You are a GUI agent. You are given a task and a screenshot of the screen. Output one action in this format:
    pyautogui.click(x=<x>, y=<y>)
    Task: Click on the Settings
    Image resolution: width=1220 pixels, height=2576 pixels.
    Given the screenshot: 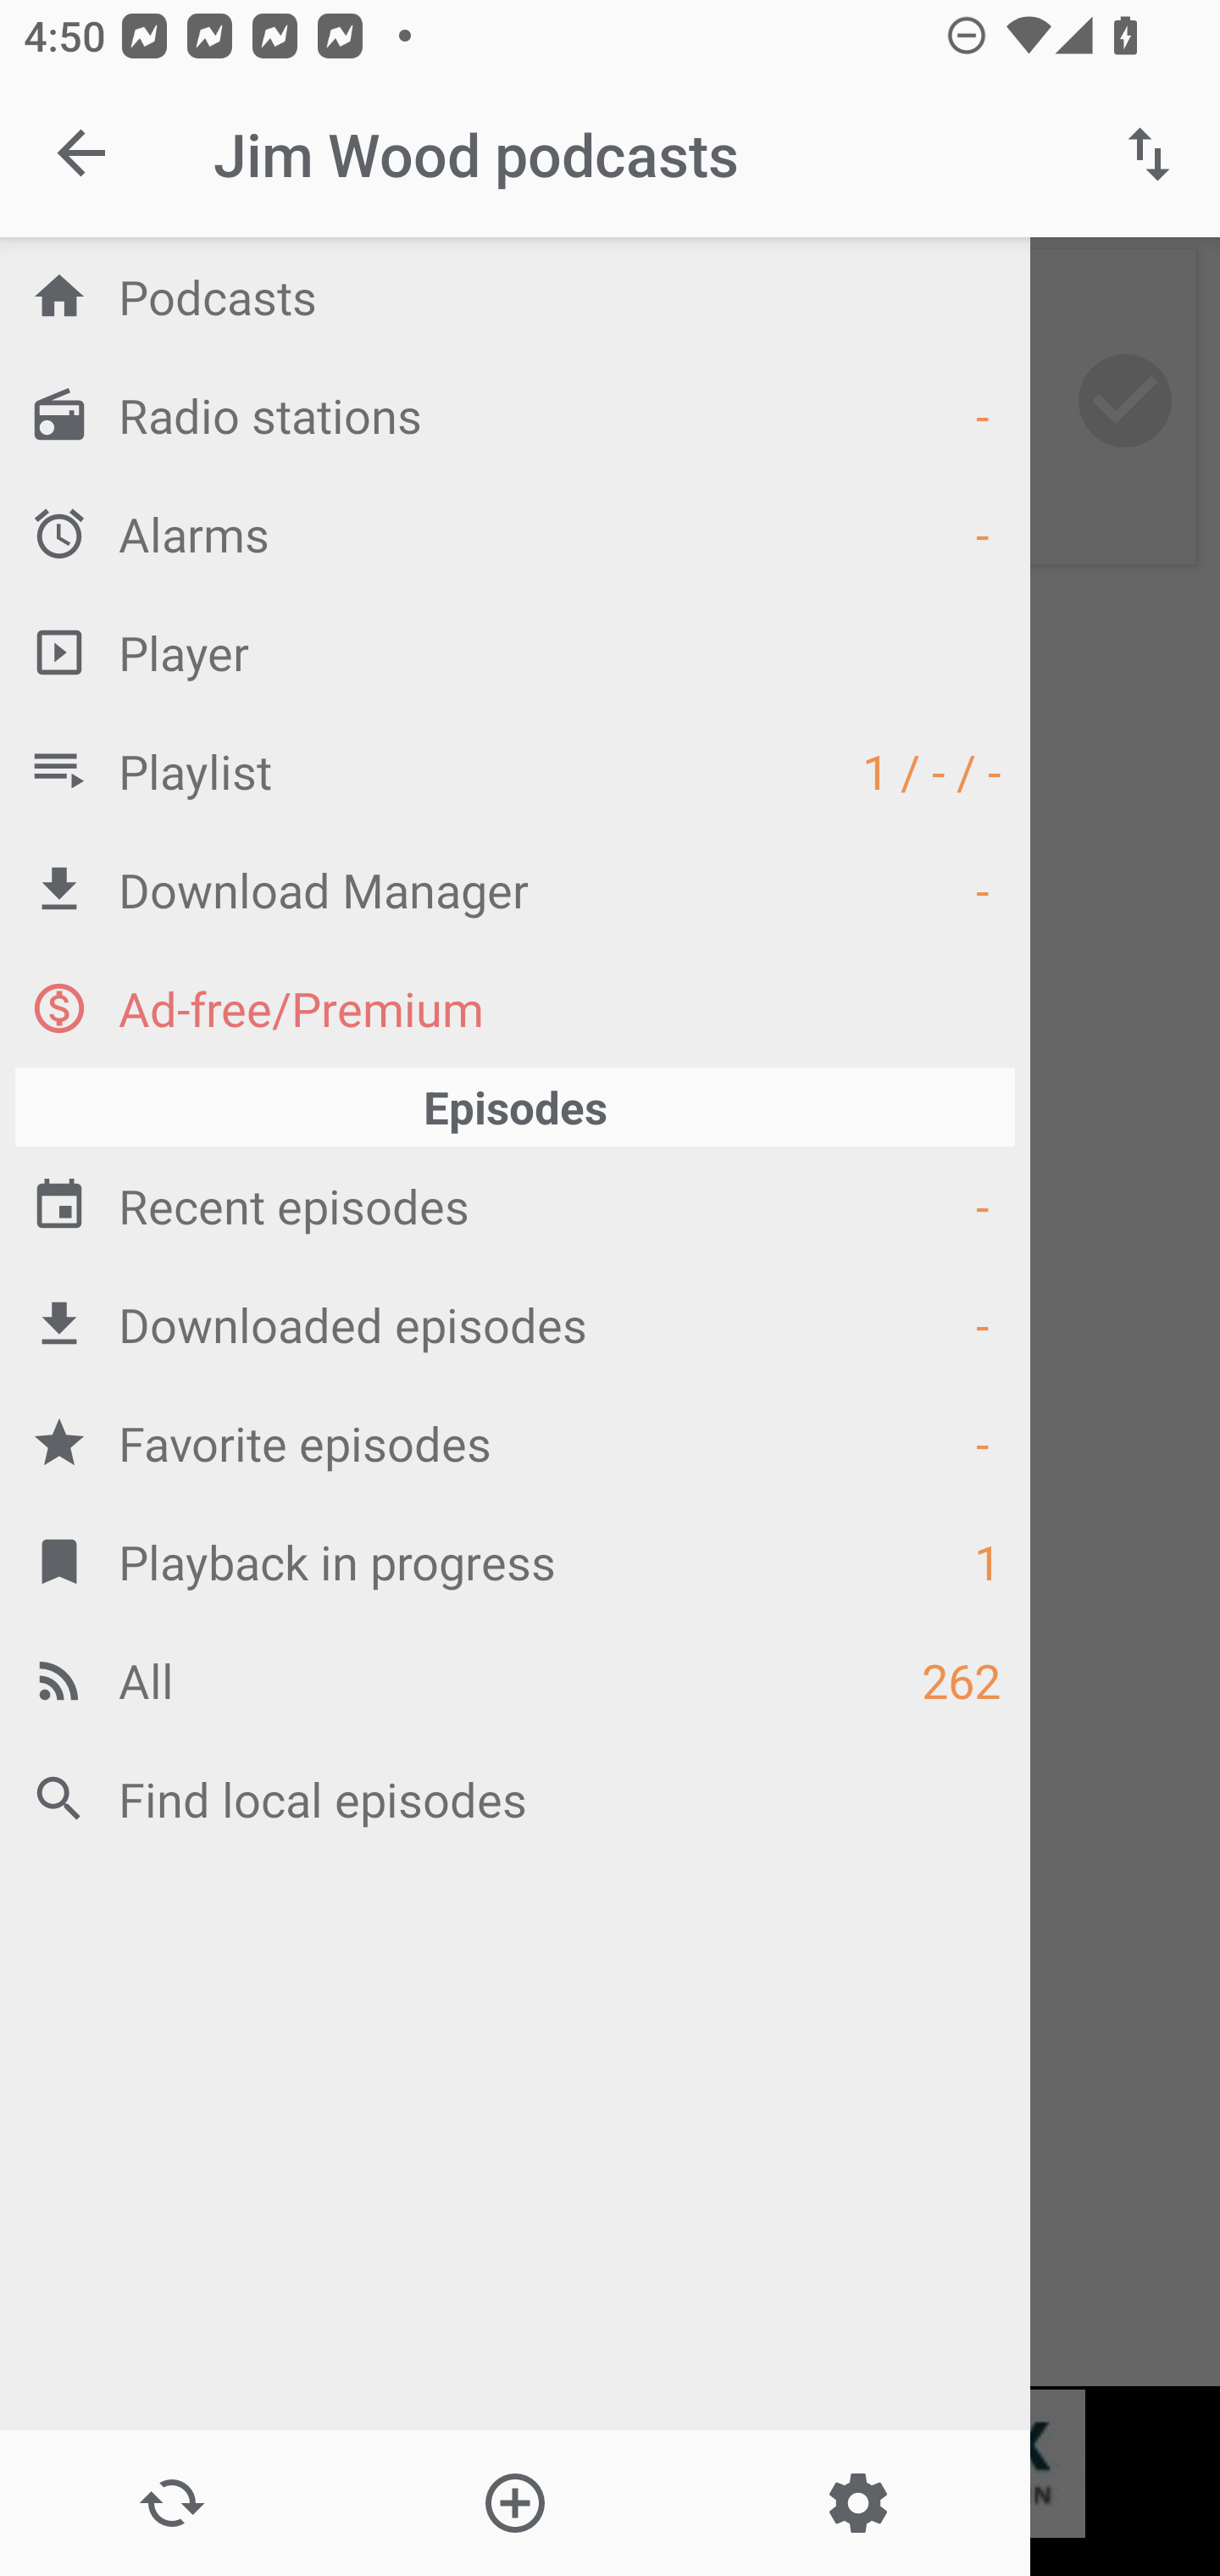 What is the action you would take?
    pyautogui.click(x=857, y=2503)
    